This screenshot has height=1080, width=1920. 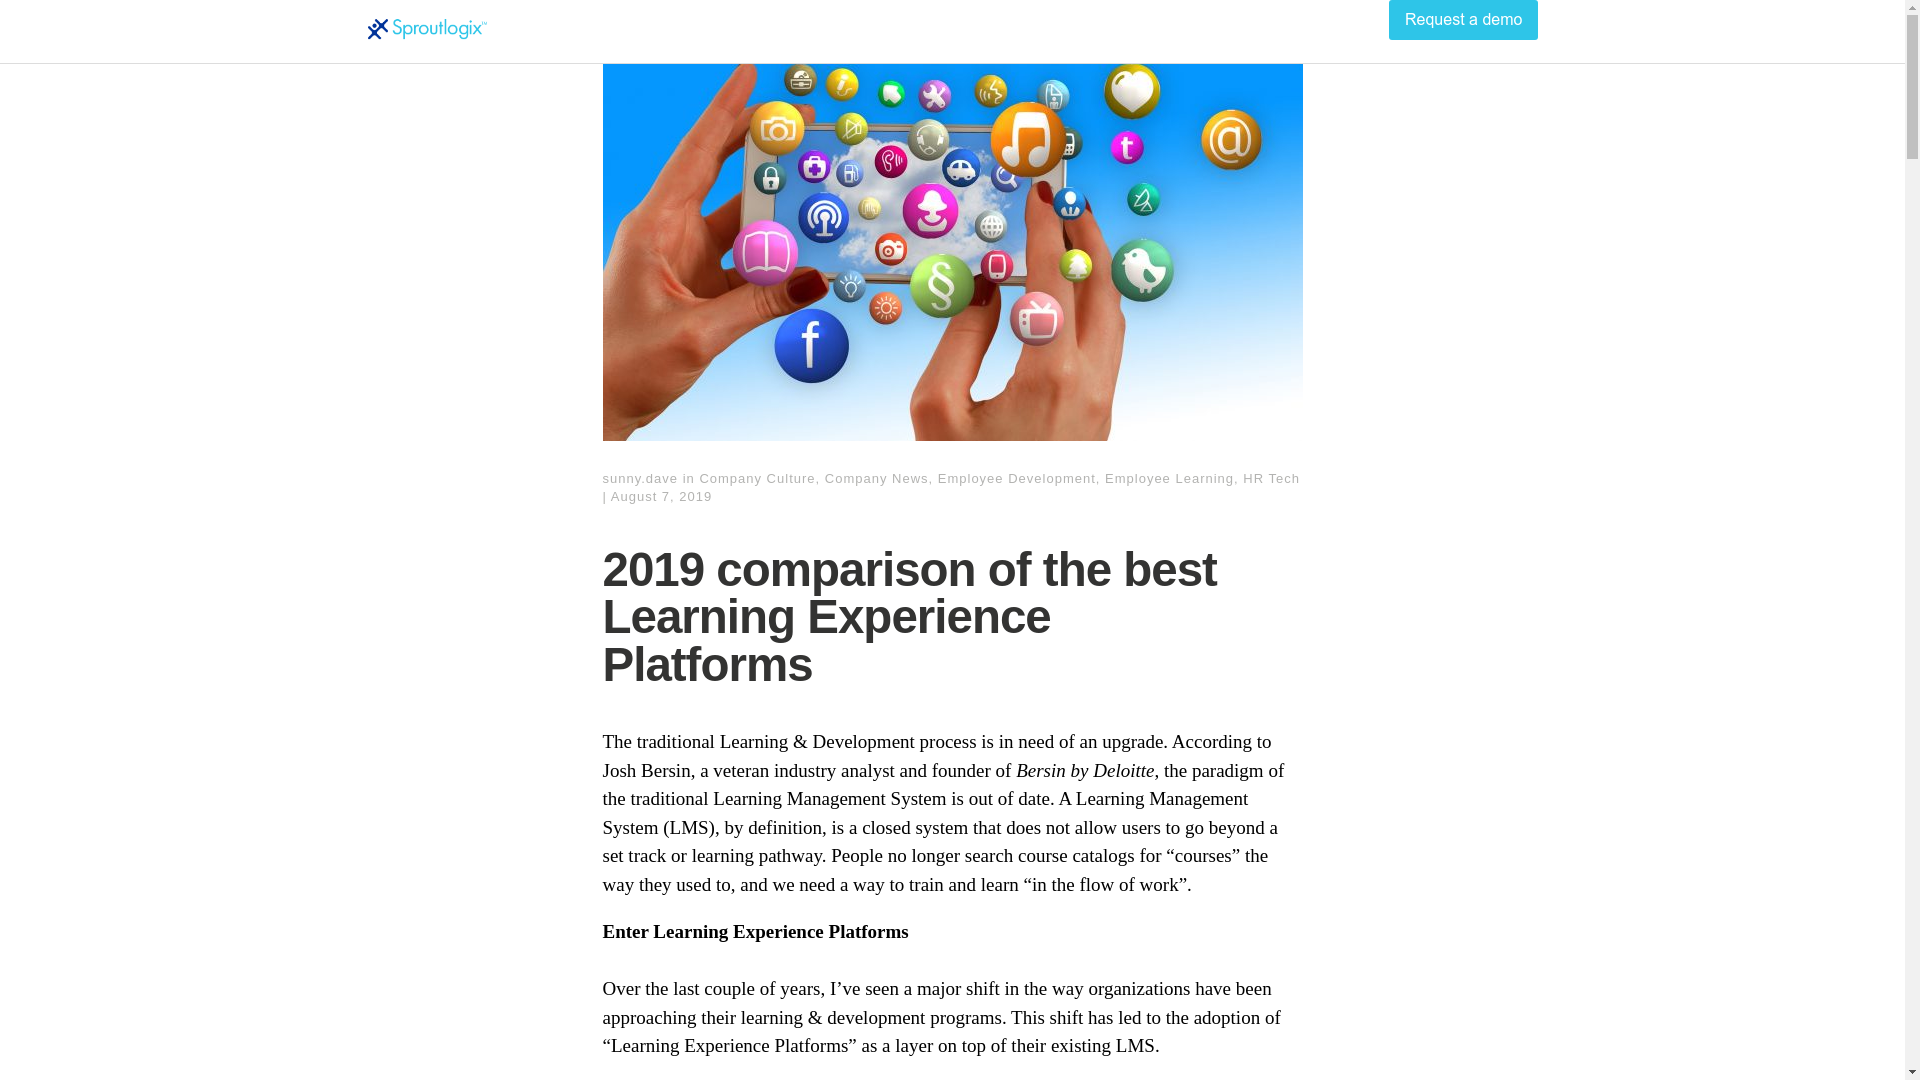 What do you see at coordinates (661, 496) in the screenshot?
I see `2019 comparison of the best Learning Experience Platforms` at bounding box center [661, 496].